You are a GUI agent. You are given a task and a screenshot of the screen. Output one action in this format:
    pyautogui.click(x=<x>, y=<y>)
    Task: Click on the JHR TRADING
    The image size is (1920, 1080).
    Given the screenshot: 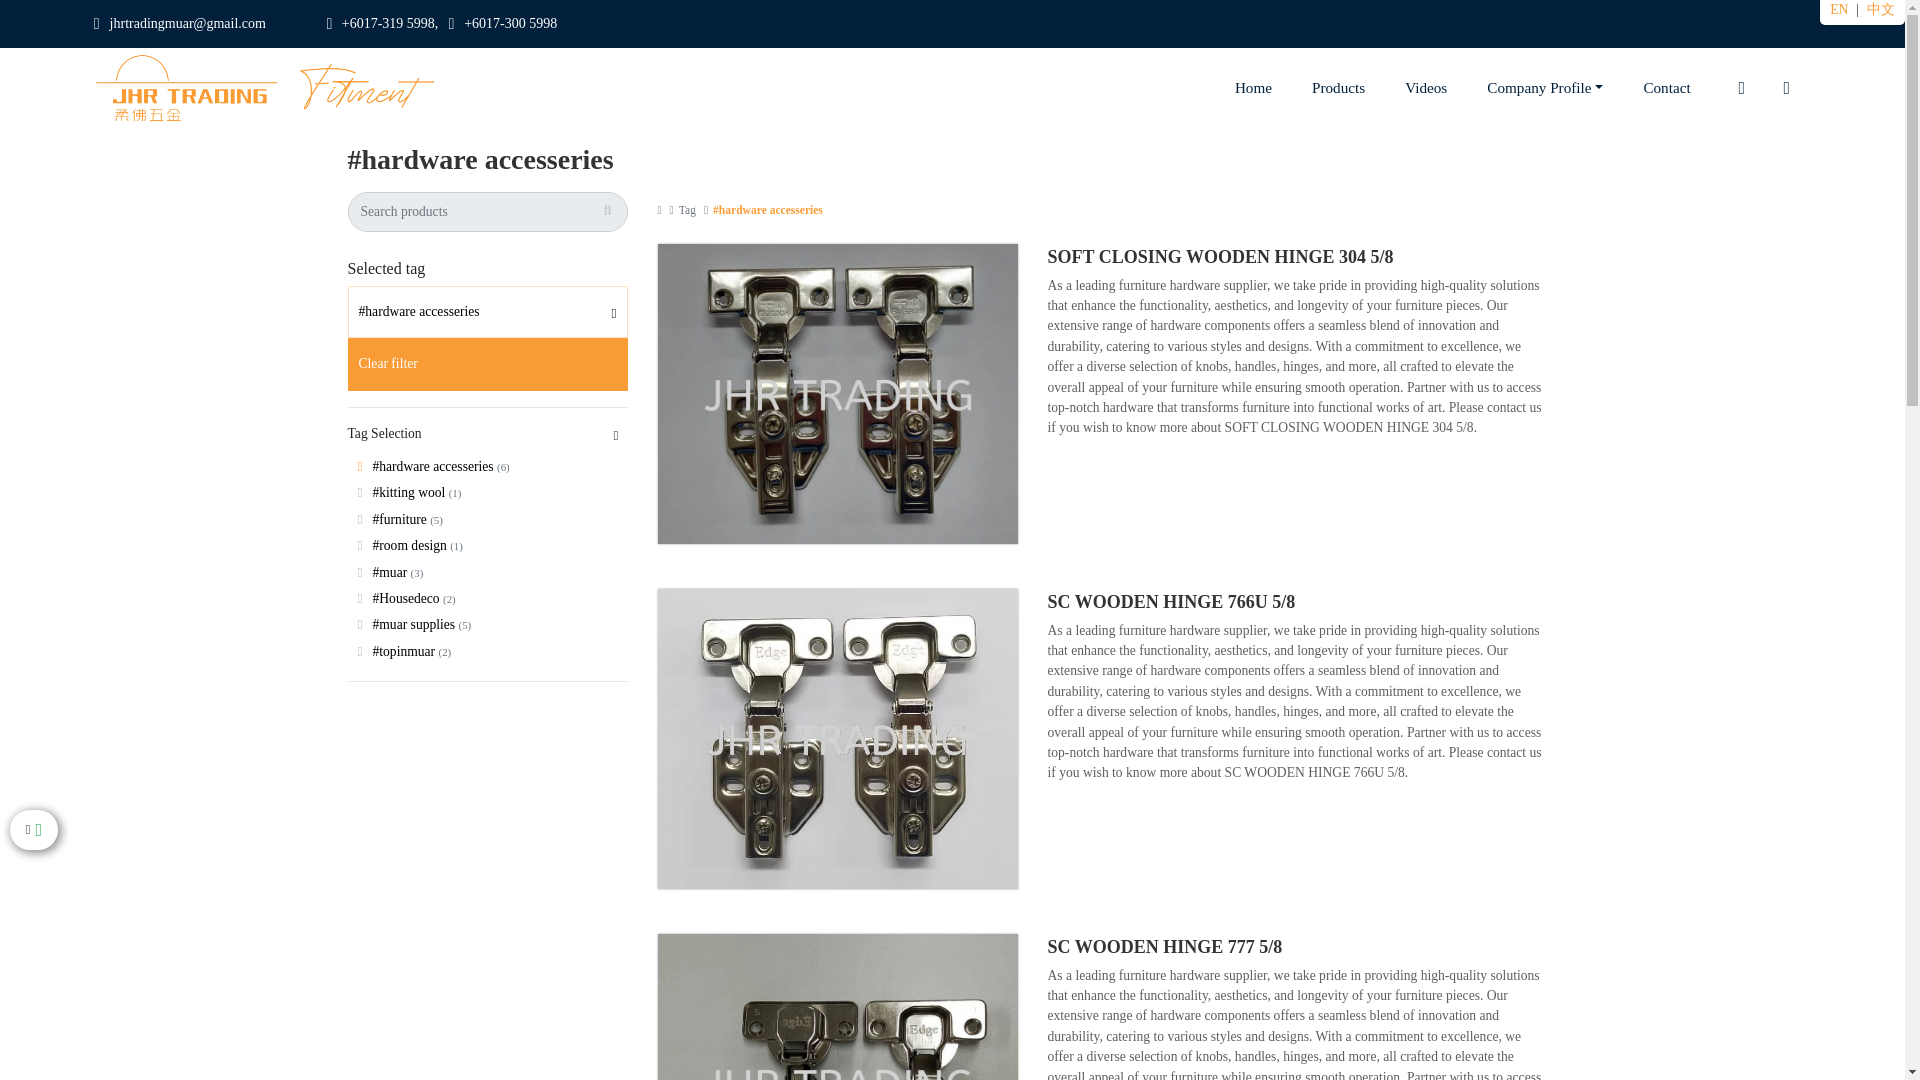 What is the action you would take?
    pyautogui.click(x=266, y=88)
    